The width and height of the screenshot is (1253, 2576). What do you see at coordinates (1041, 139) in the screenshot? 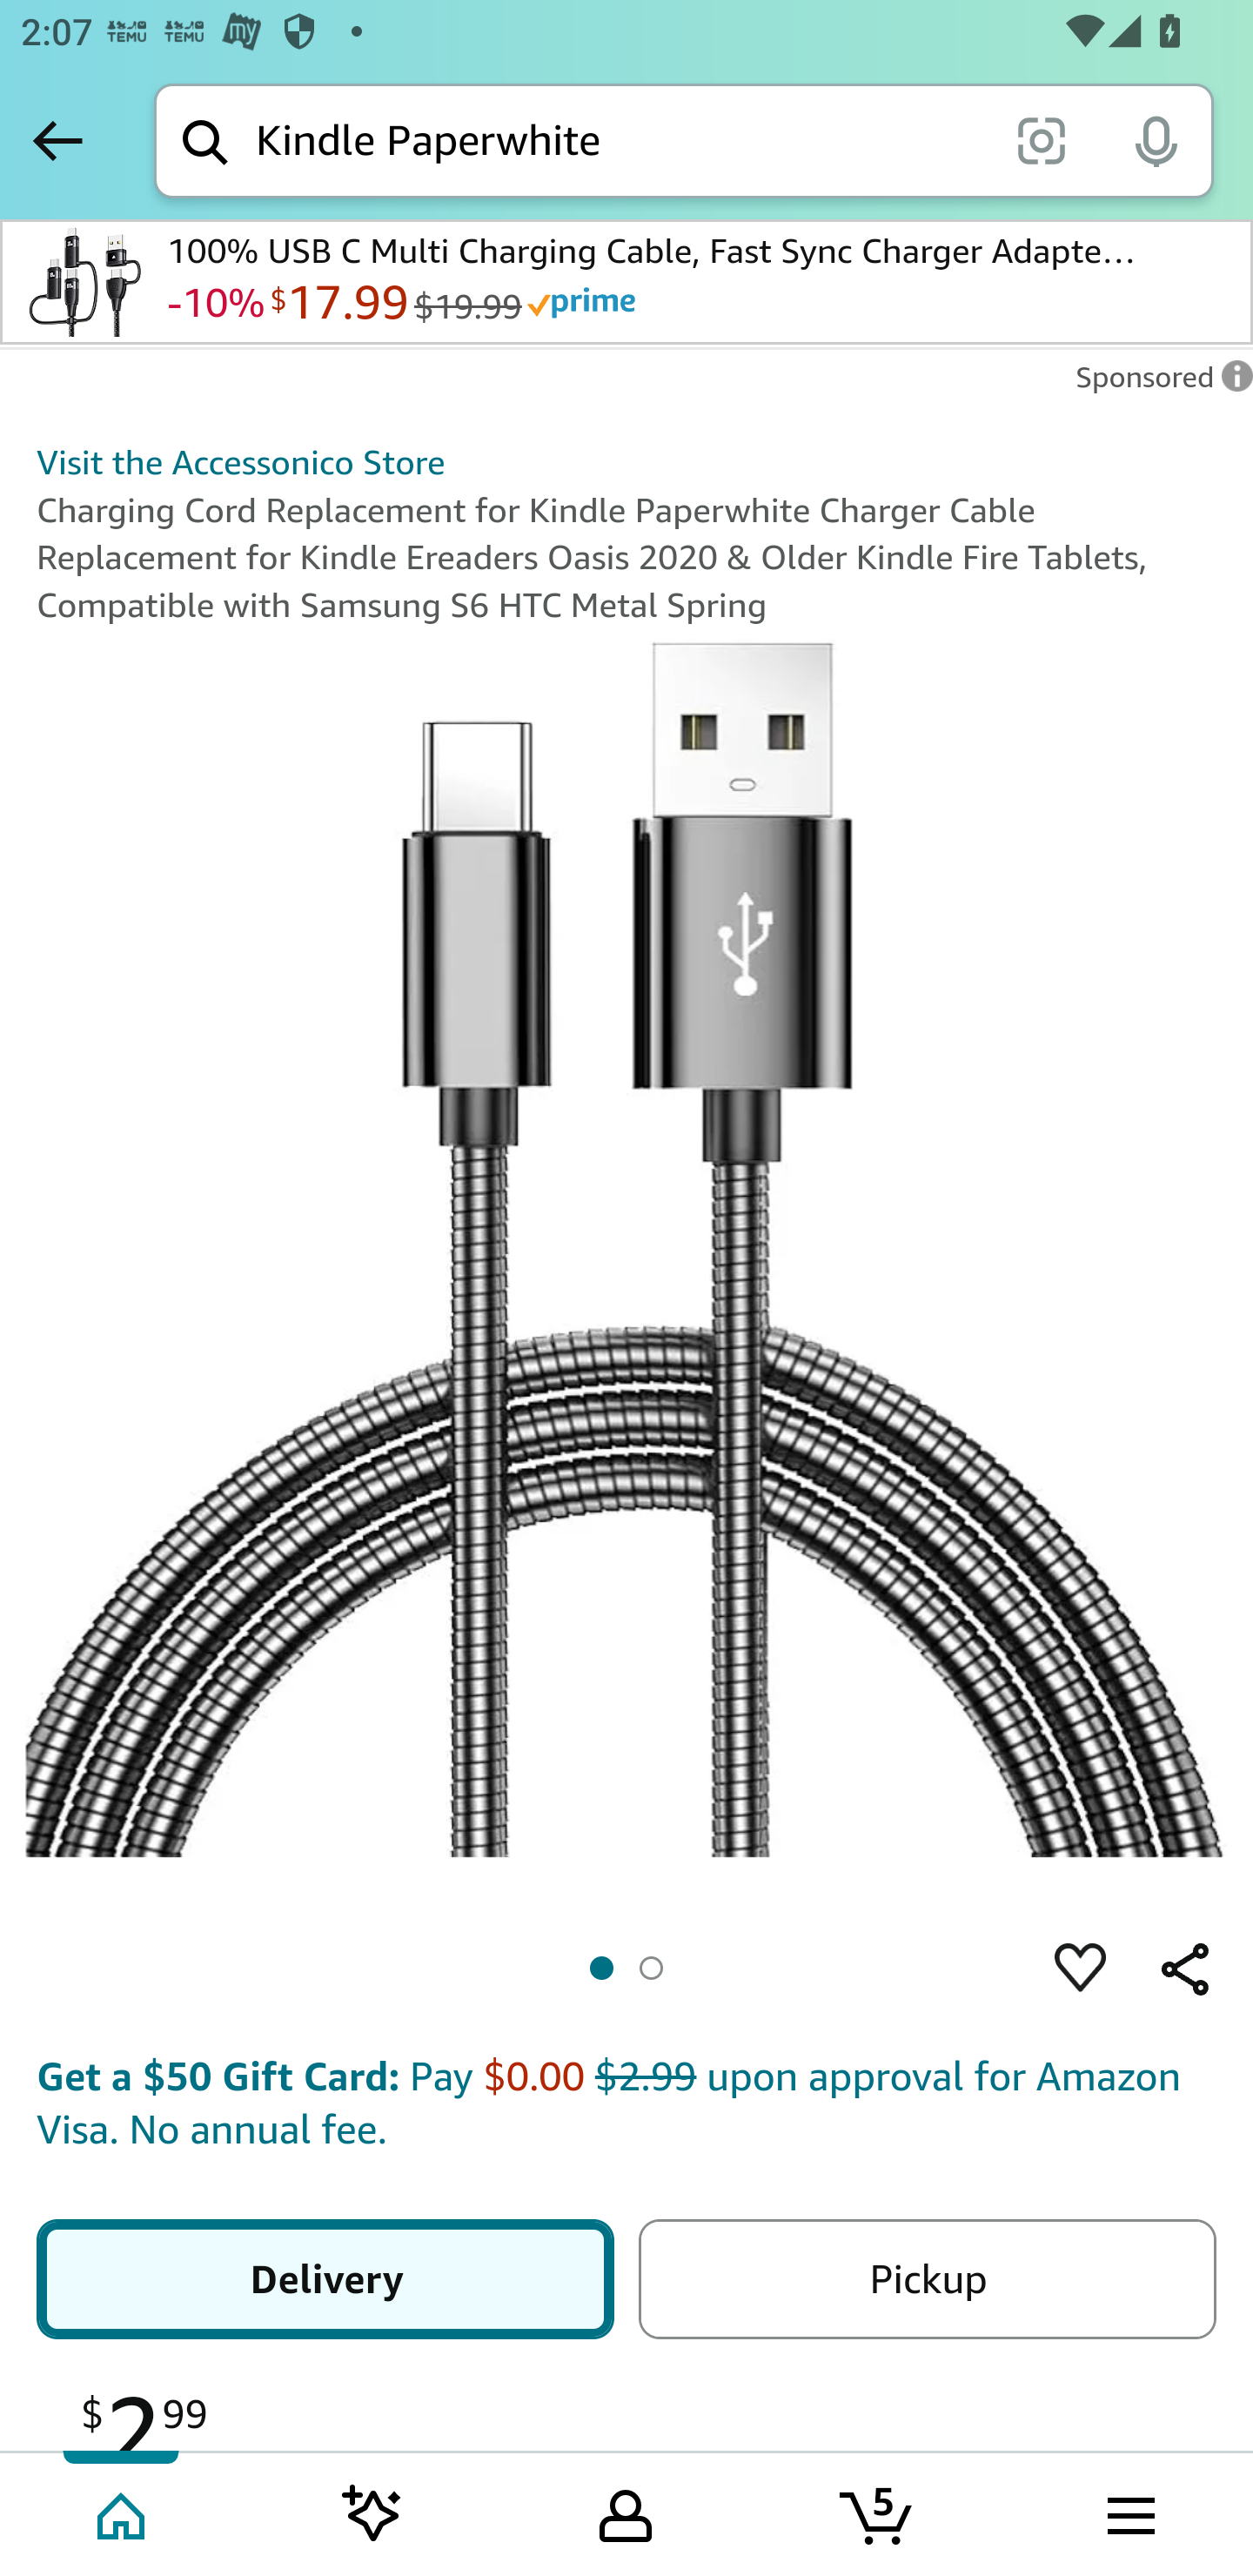
I see `scan it` at bounding box center [1041, 139].